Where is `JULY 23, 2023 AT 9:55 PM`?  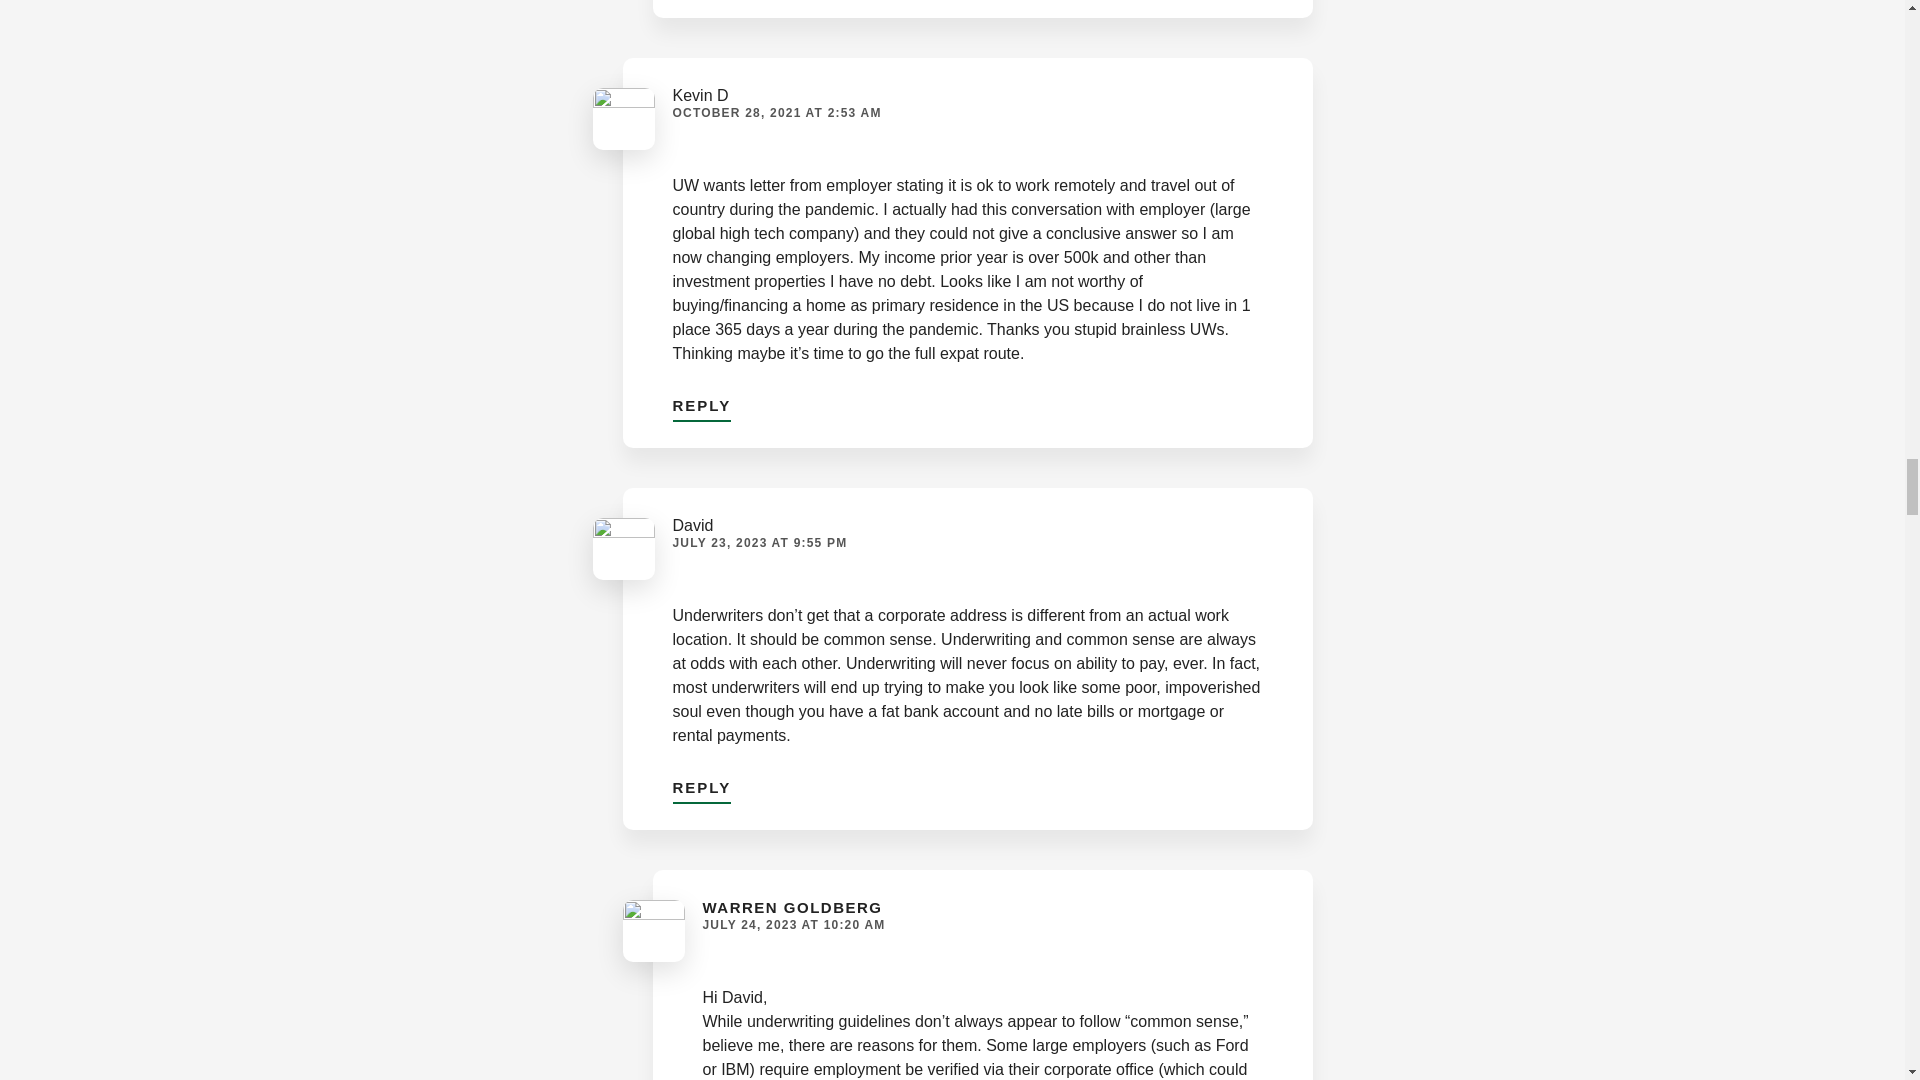 JULY 23, 2023 AT 9:55 PM is located at coordinates (759, 542).